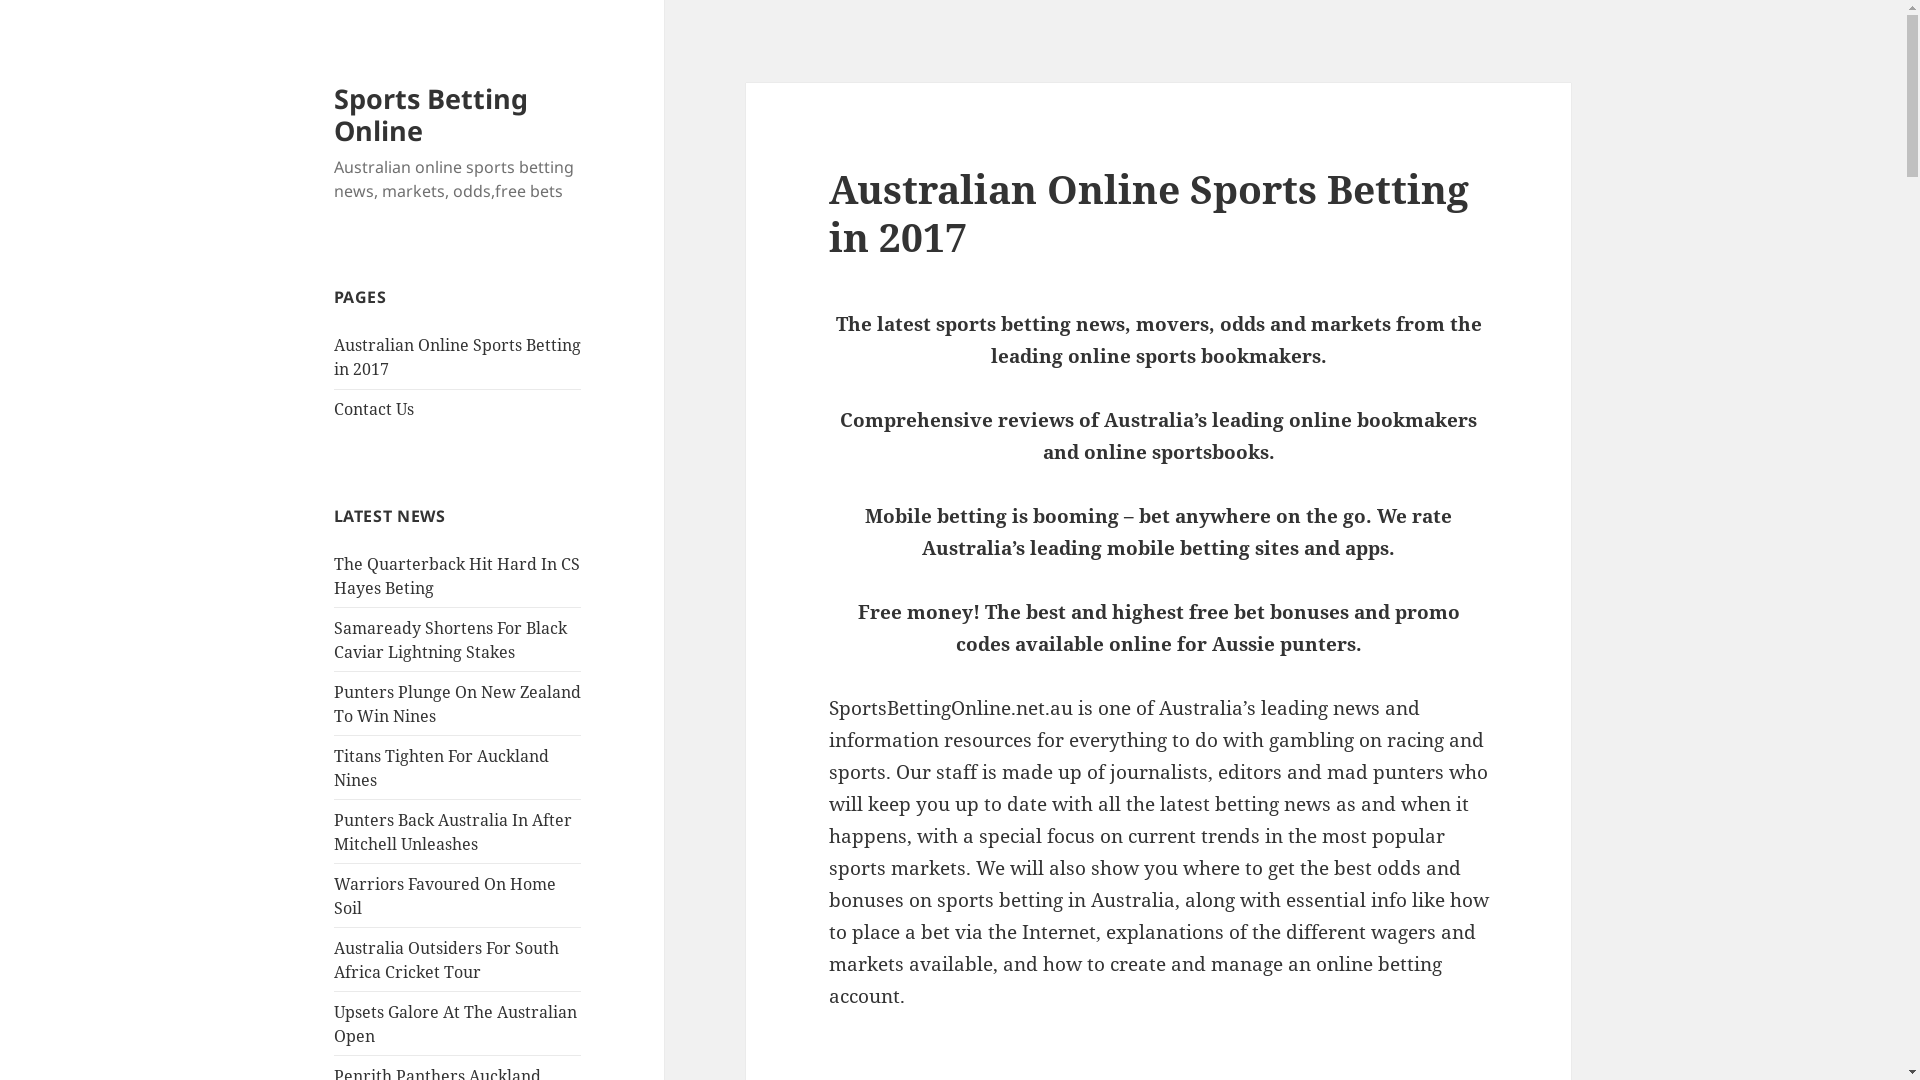  What do you see at coordinates (456, 1024) in the screenshot?
I see `Upsets Galore At The Australian Open` at bounding box center [456, 1024].